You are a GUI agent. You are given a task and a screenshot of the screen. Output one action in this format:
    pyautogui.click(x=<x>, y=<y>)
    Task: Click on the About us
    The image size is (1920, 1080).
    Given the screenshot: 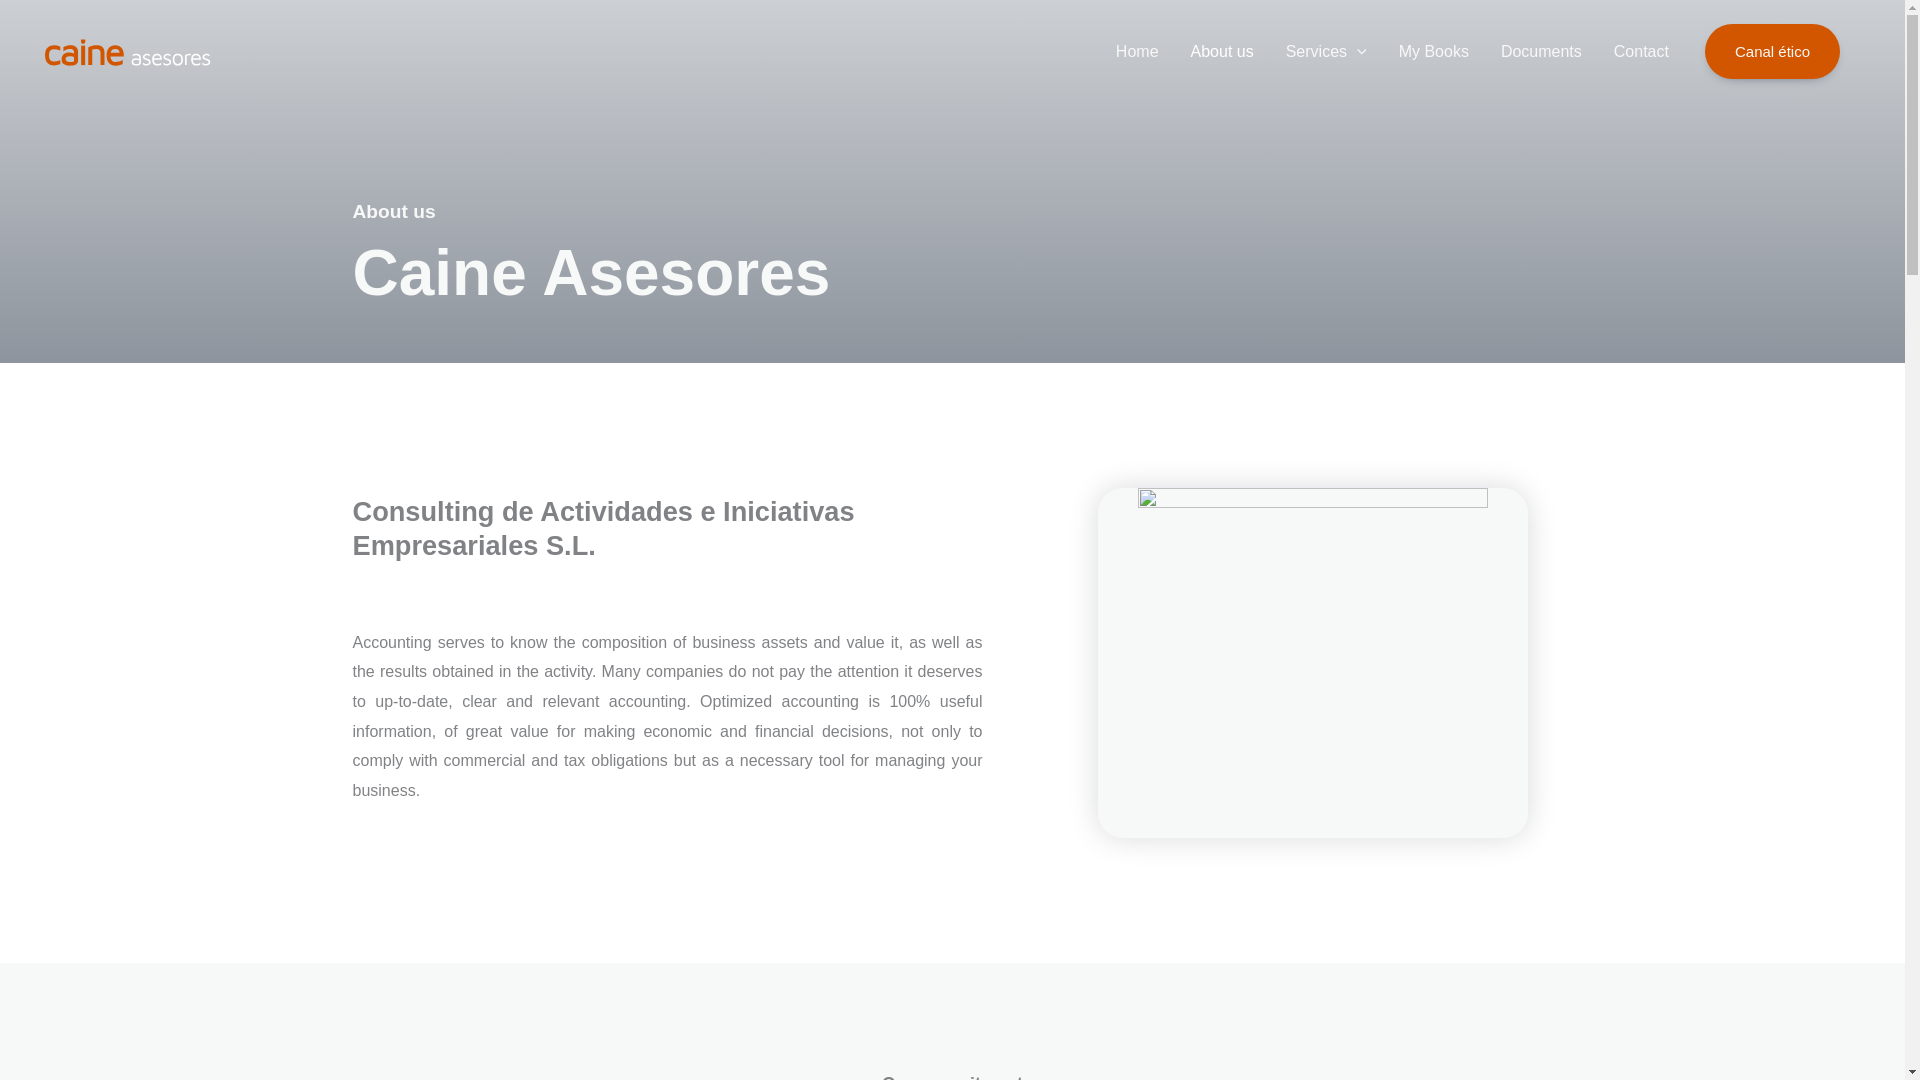 What is the action you would take?
    pyautogui.click(x=1222, y=52)
    